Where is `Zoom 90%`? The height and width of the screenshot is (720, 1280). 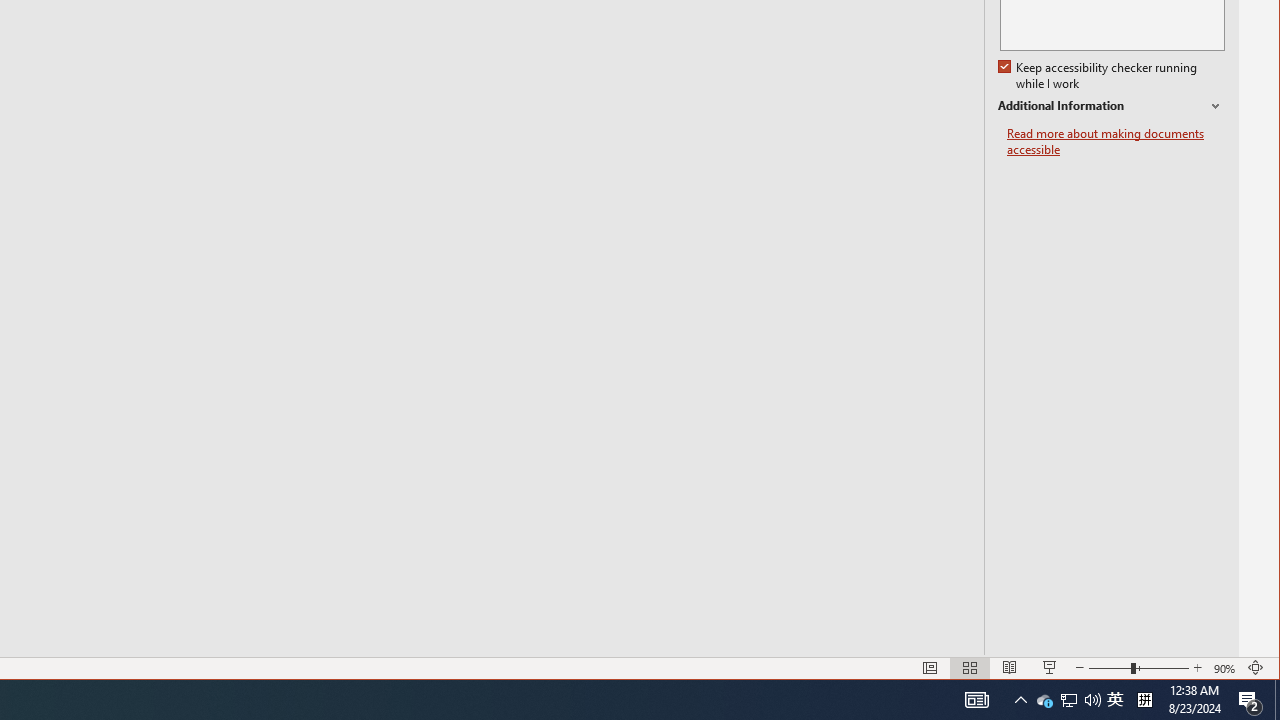
Zoom 90% is located at coordinates (1226, 668).